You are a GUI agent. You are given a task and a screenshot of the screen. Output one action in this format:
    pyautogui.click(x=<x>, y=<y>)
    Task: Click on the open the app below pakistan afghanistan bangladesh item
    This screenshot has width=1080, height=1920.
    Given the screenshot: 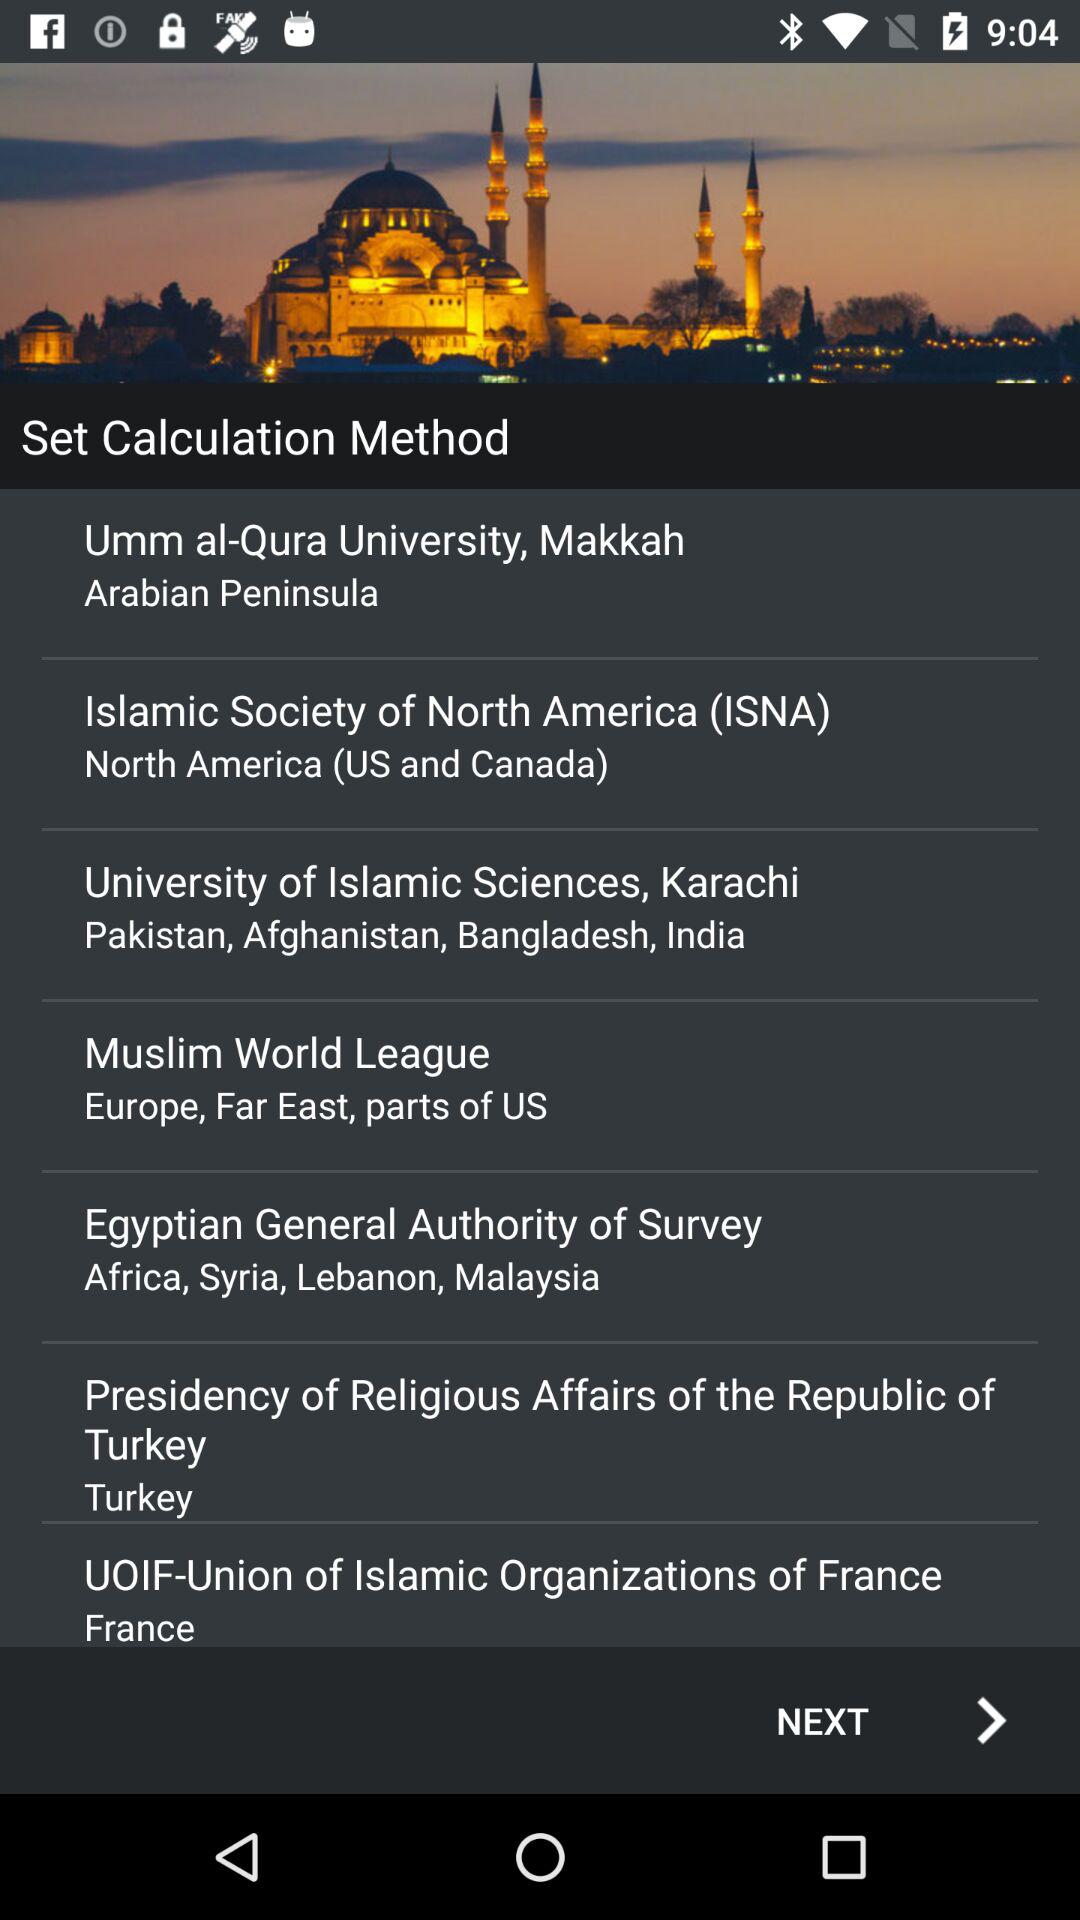 What is the action you would take?
    pyautogui.click(x=540, y=1051)
    